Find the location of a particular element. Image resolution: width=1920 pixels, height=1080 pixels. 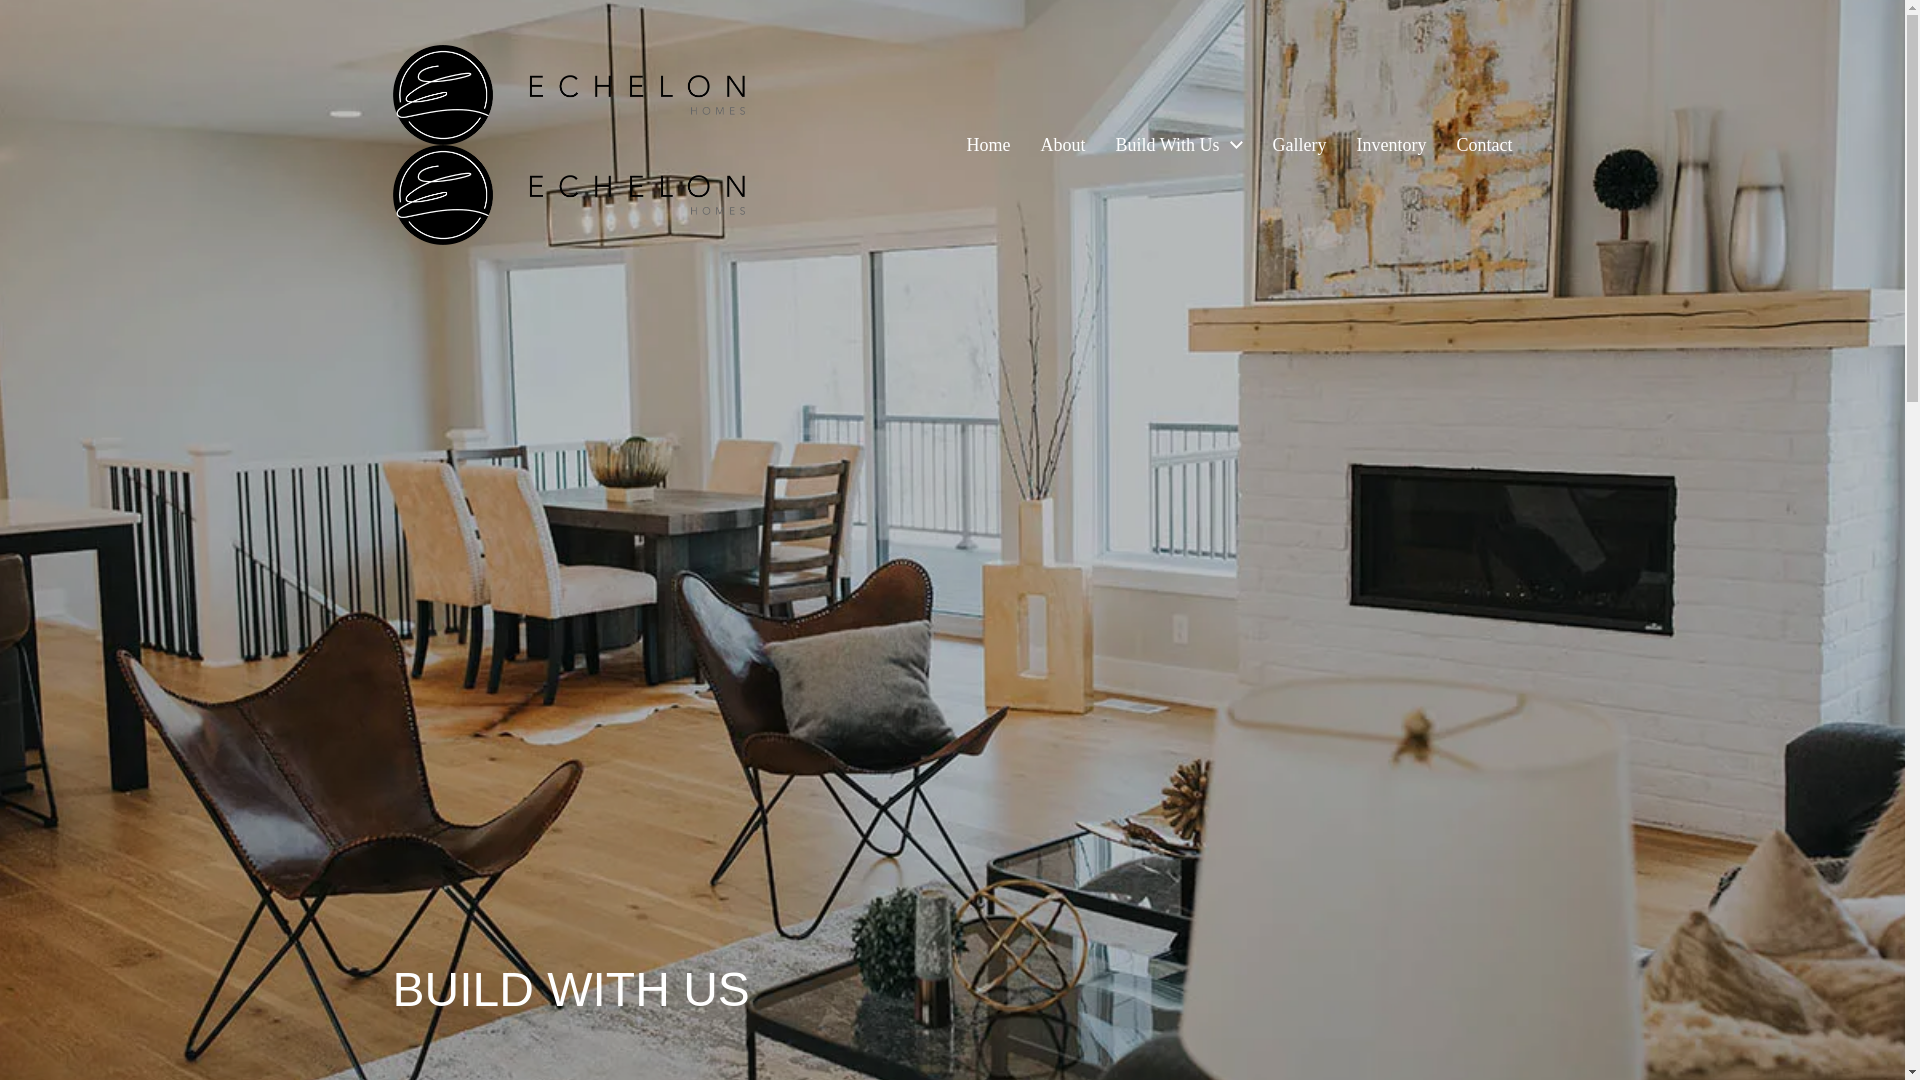

Build With Us is located at coordinates (1167, 145).